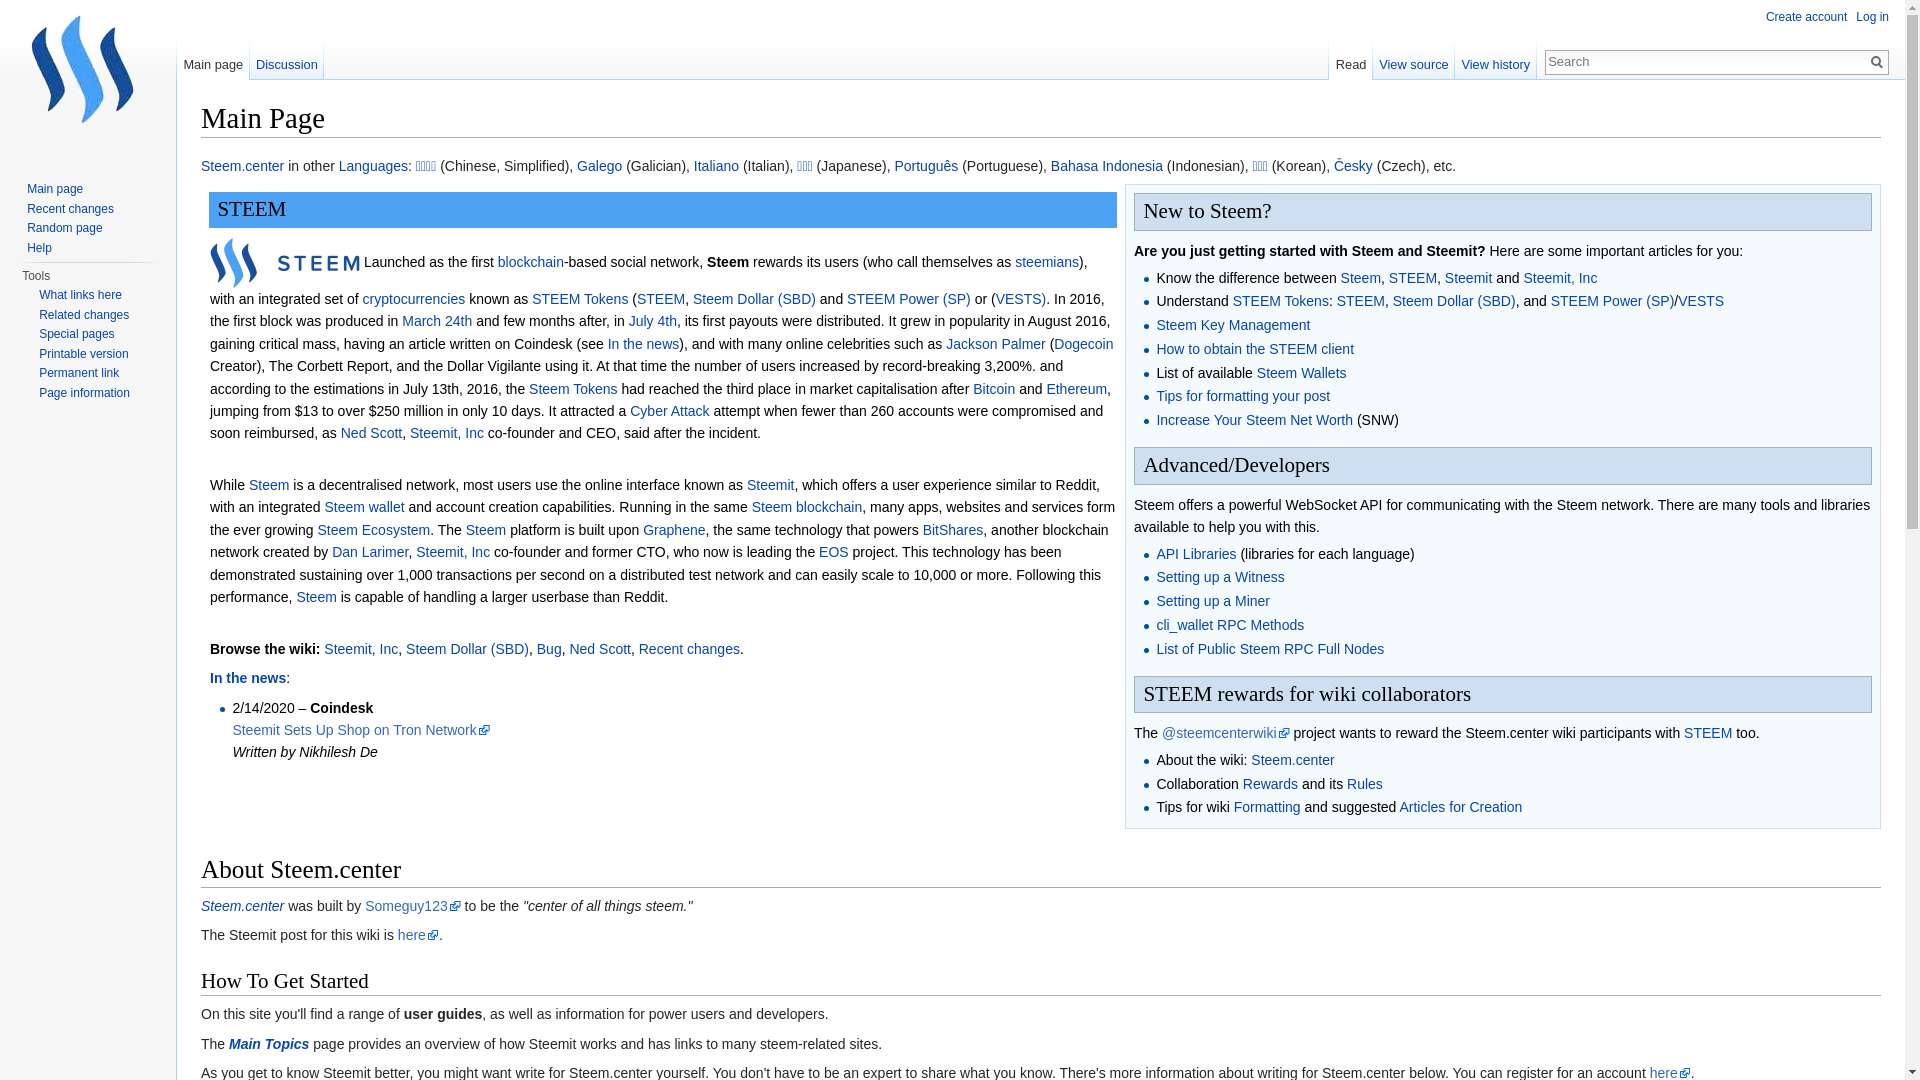 The width and height of the screenshot is (1920, 1080). I want to click on Italiano, so click(716, 166).